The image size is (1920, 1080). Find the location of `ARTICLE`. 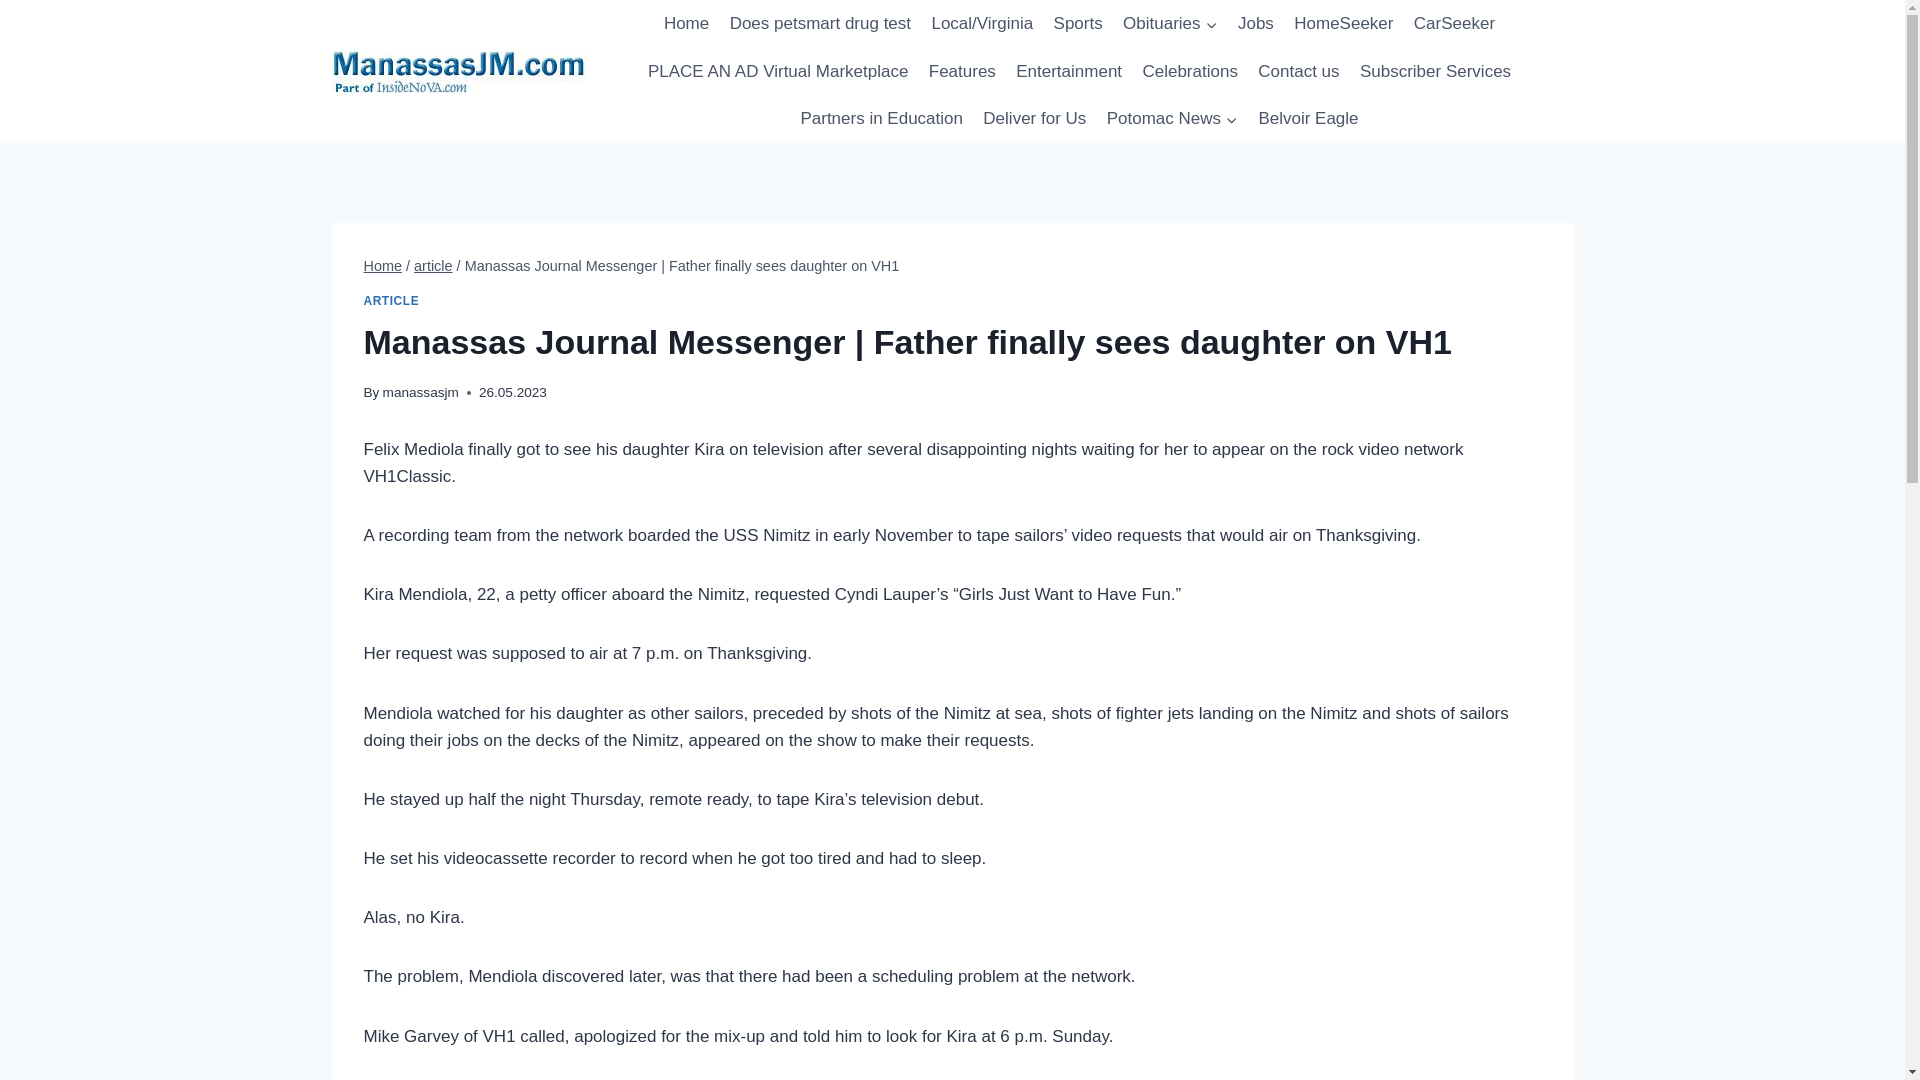

ARTICLE is located at coordinates (392, 300).